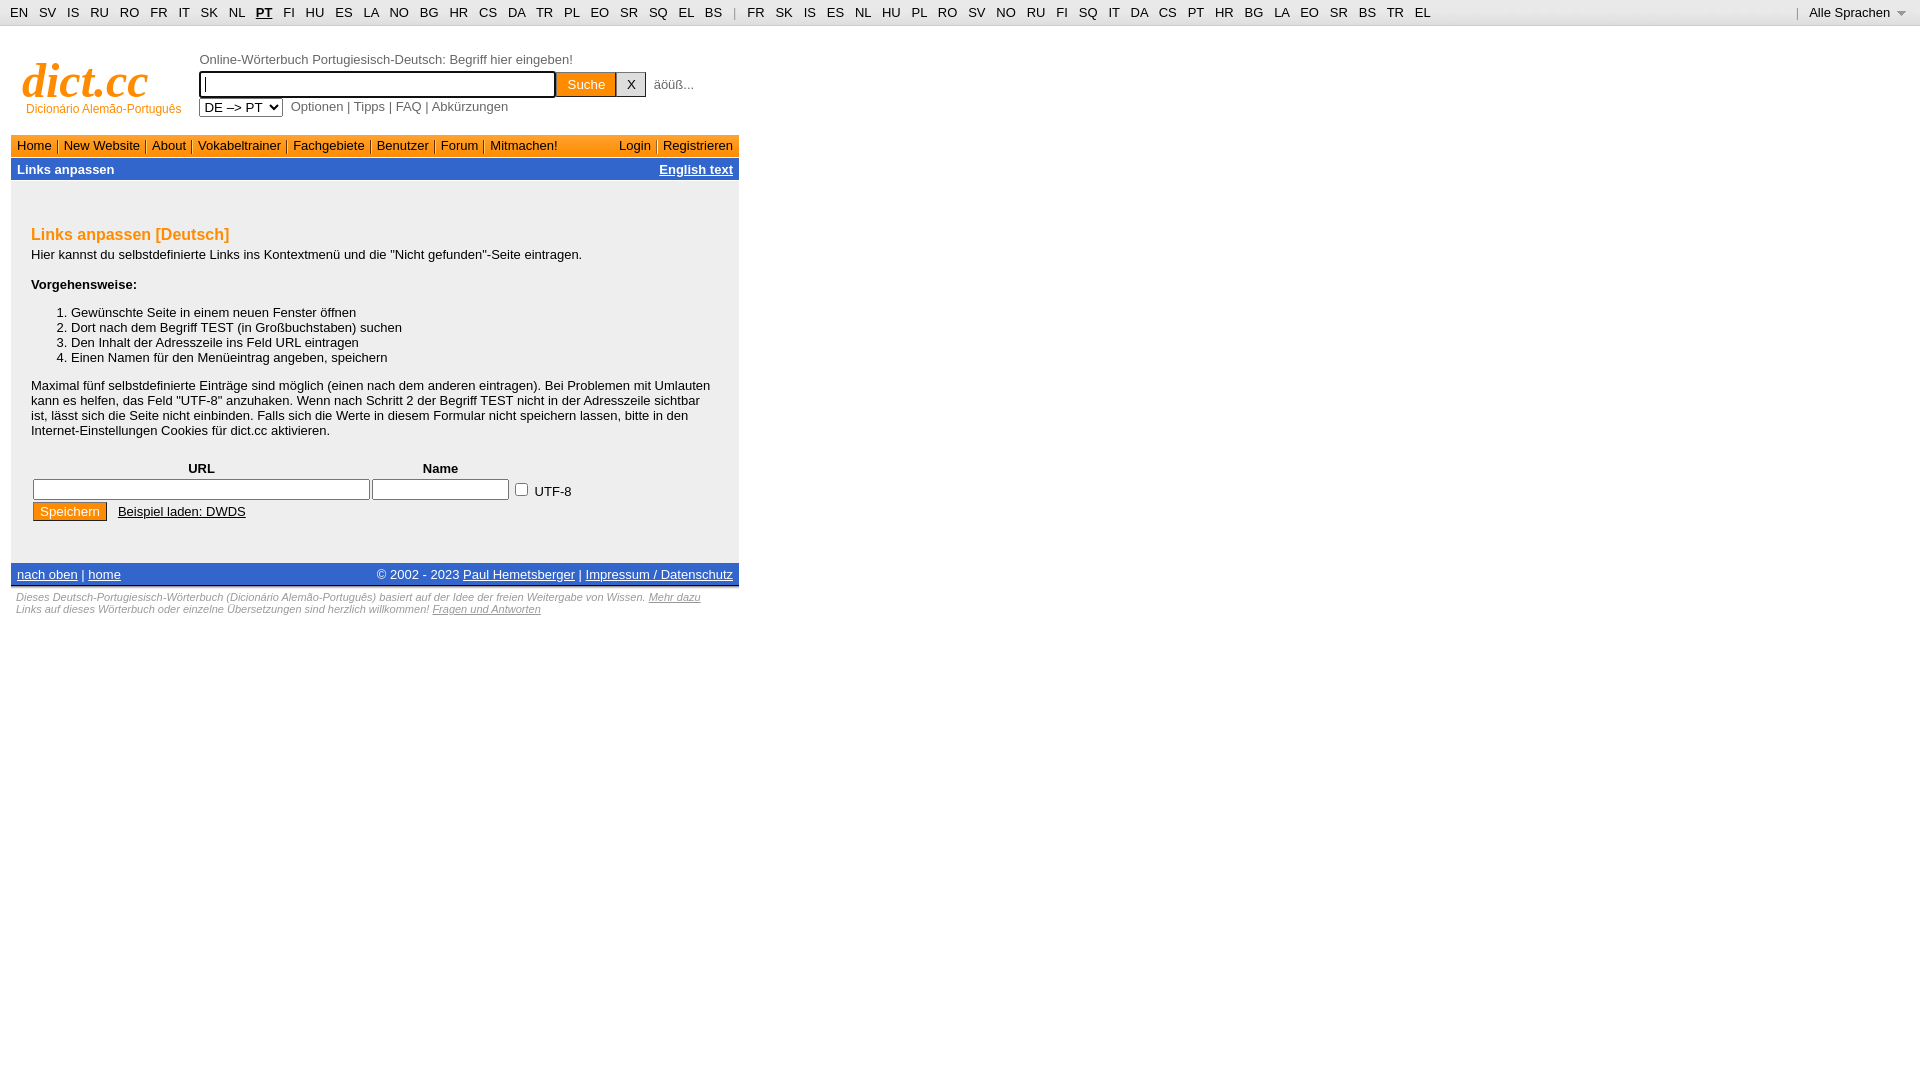 Image resolution: width=1920 pixels, height=1080 pixels. What do you see at coordinates (714, 12) in the screenshot?
I see `BS` at bounding box center [714, 12].